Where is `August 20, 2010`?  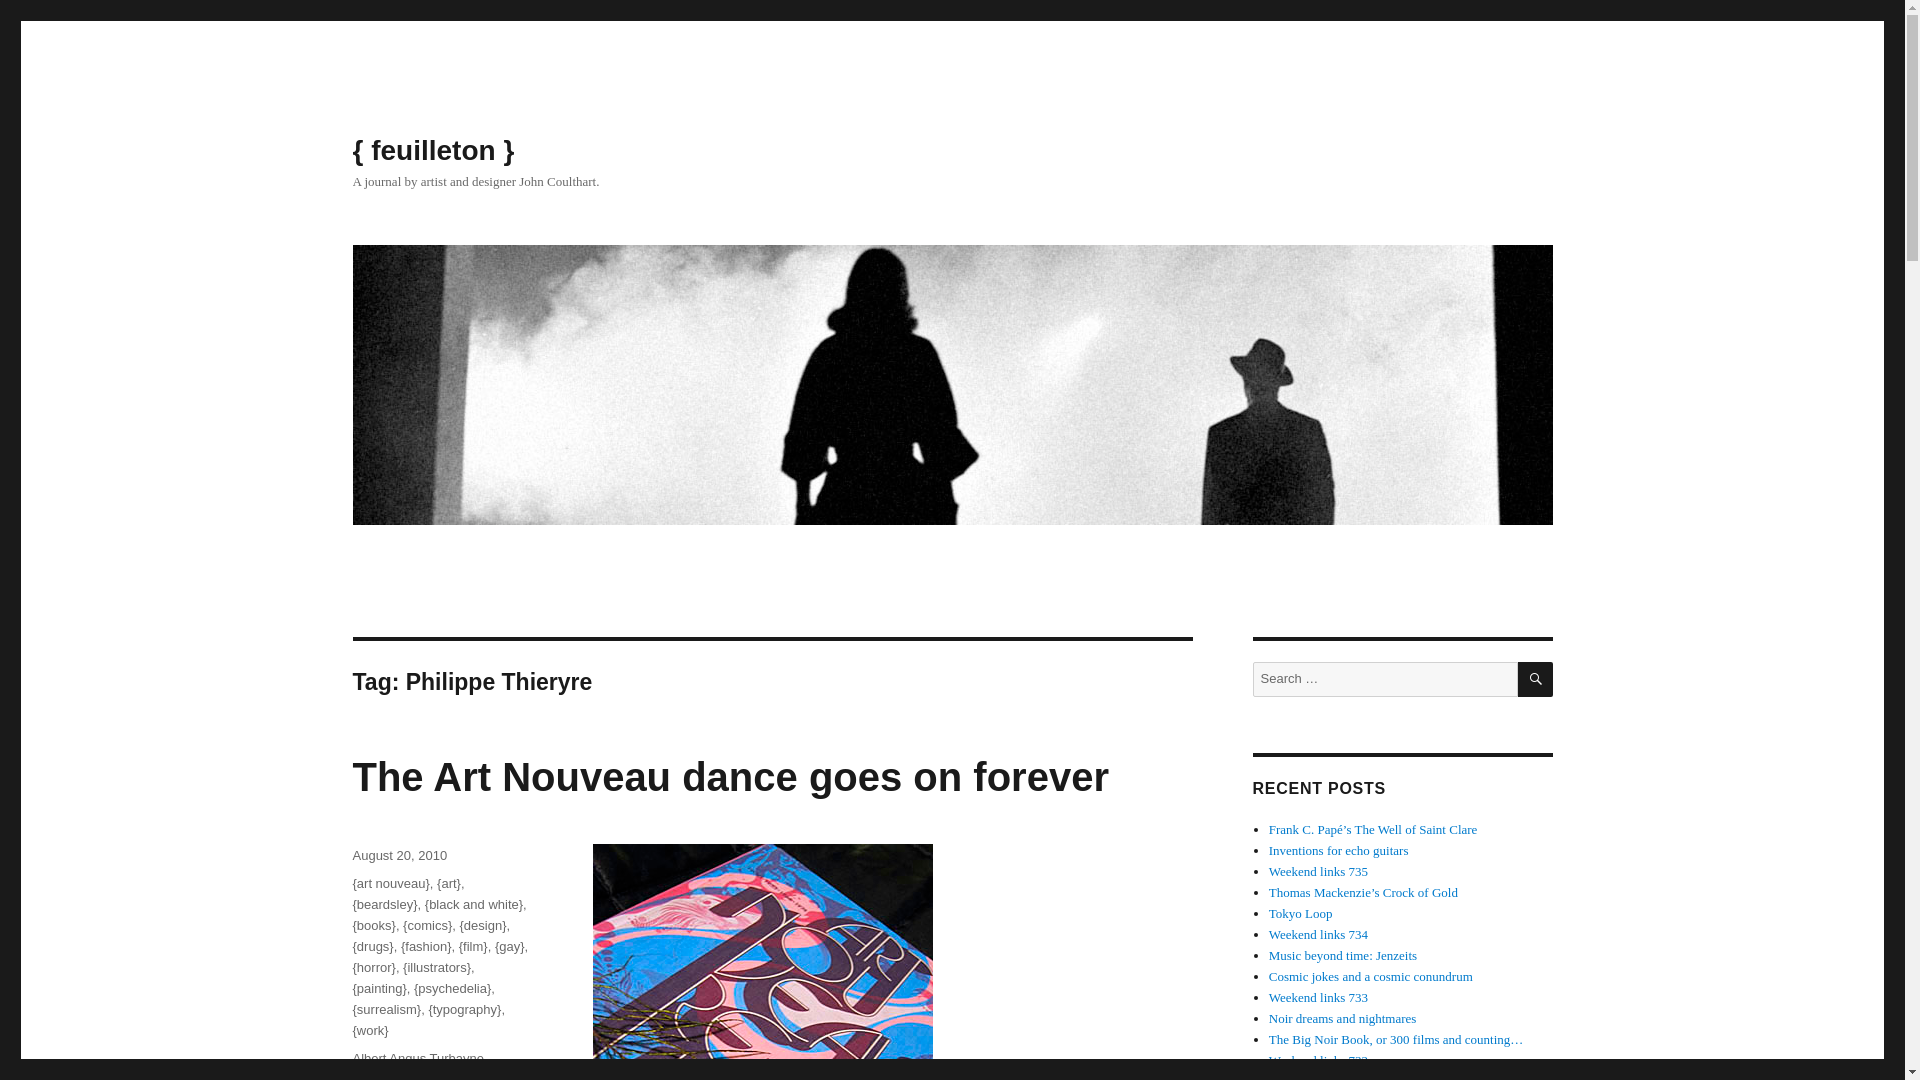 August 20, 2010 is located at coordinates (399, 854).